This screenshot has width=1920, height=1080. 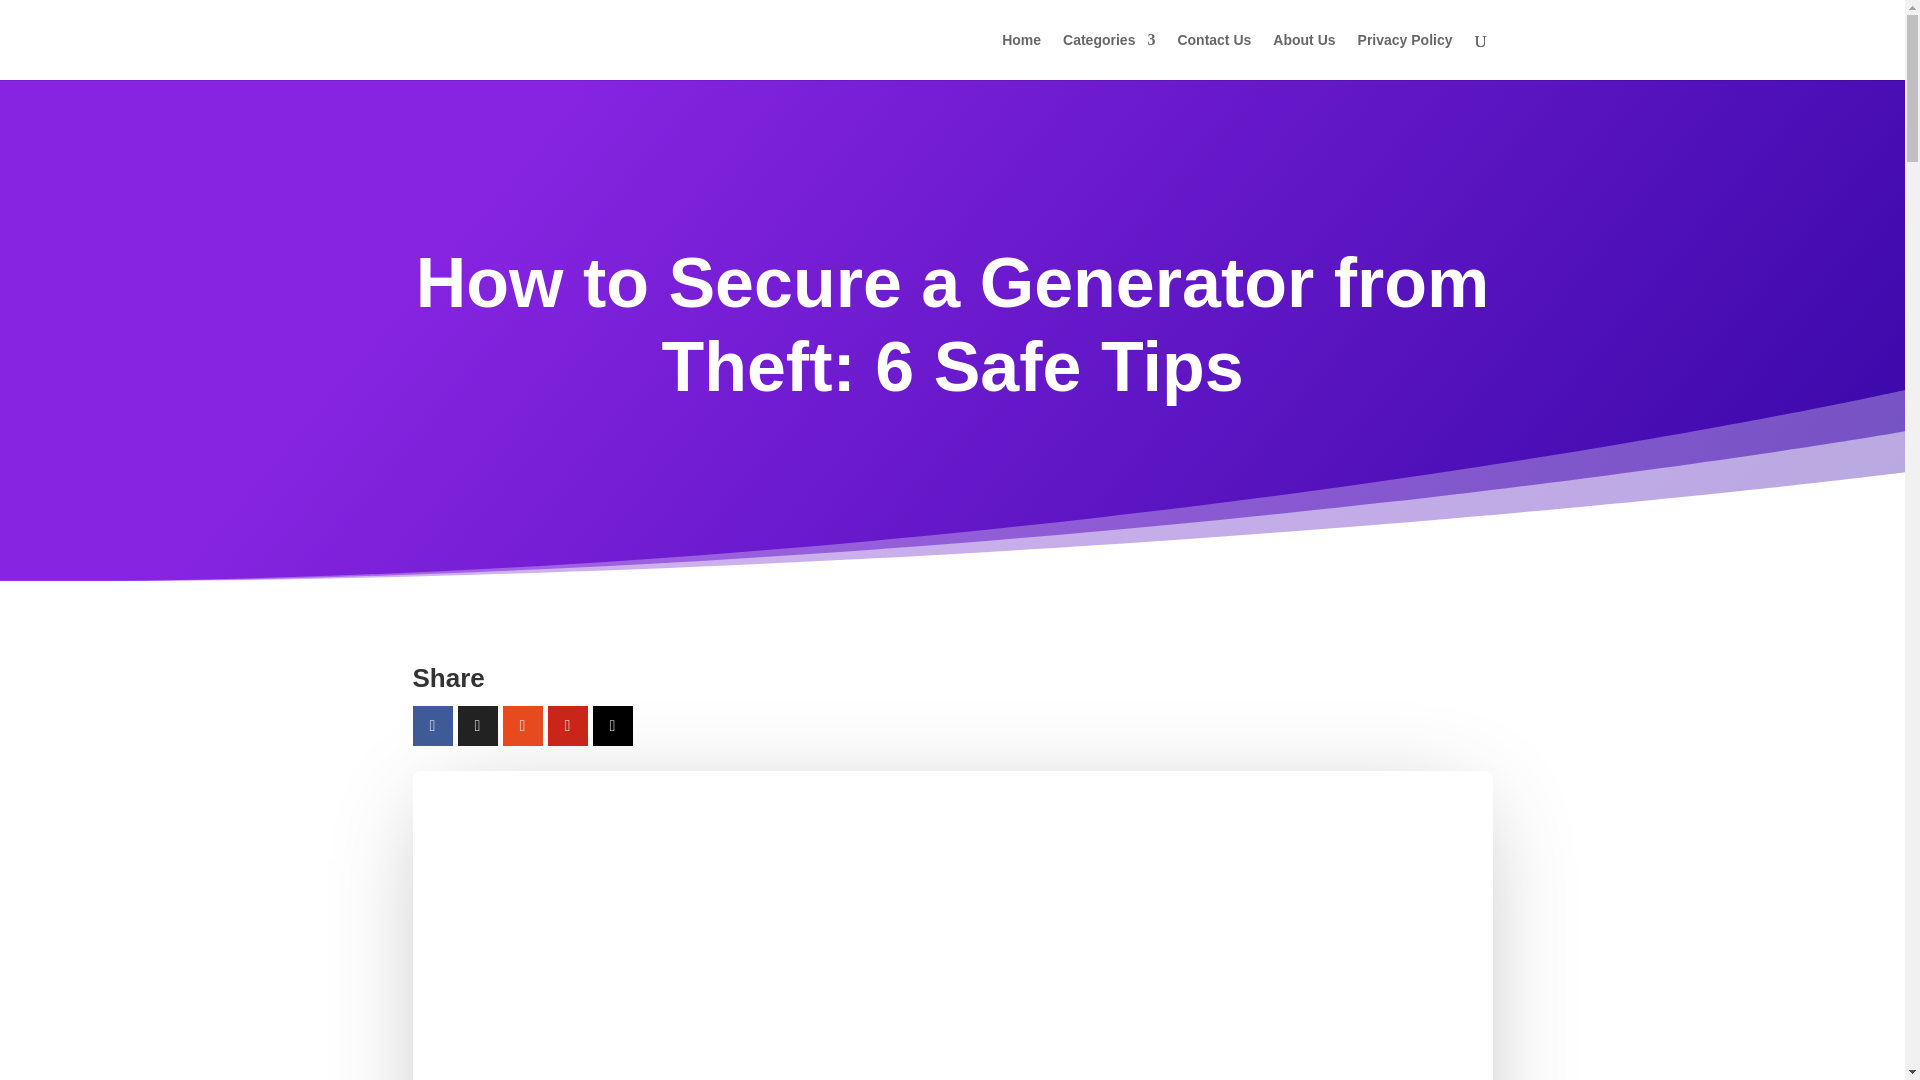 I want to click on About Us, so click(x=1303, y=56).